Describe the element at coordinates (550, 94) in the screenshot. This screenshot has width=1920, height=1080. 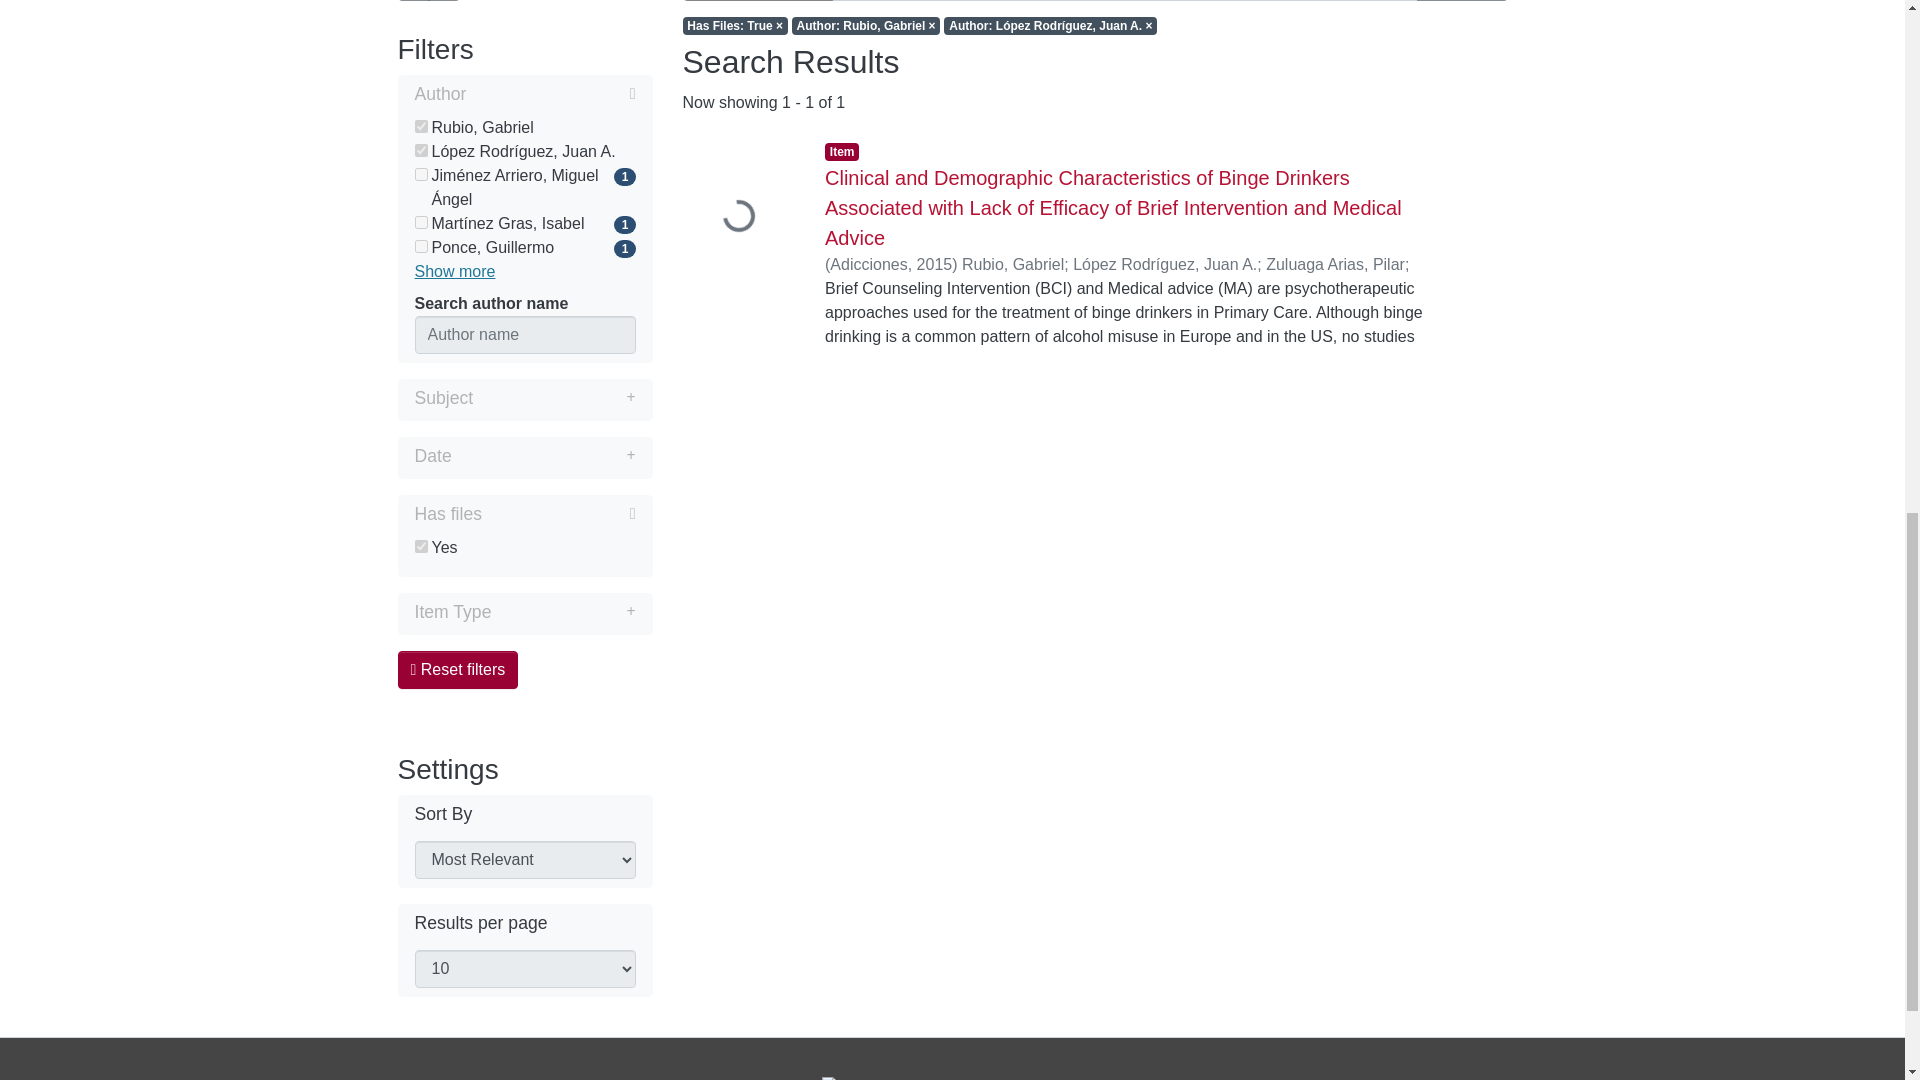
I see `Collapse filter` at that location.